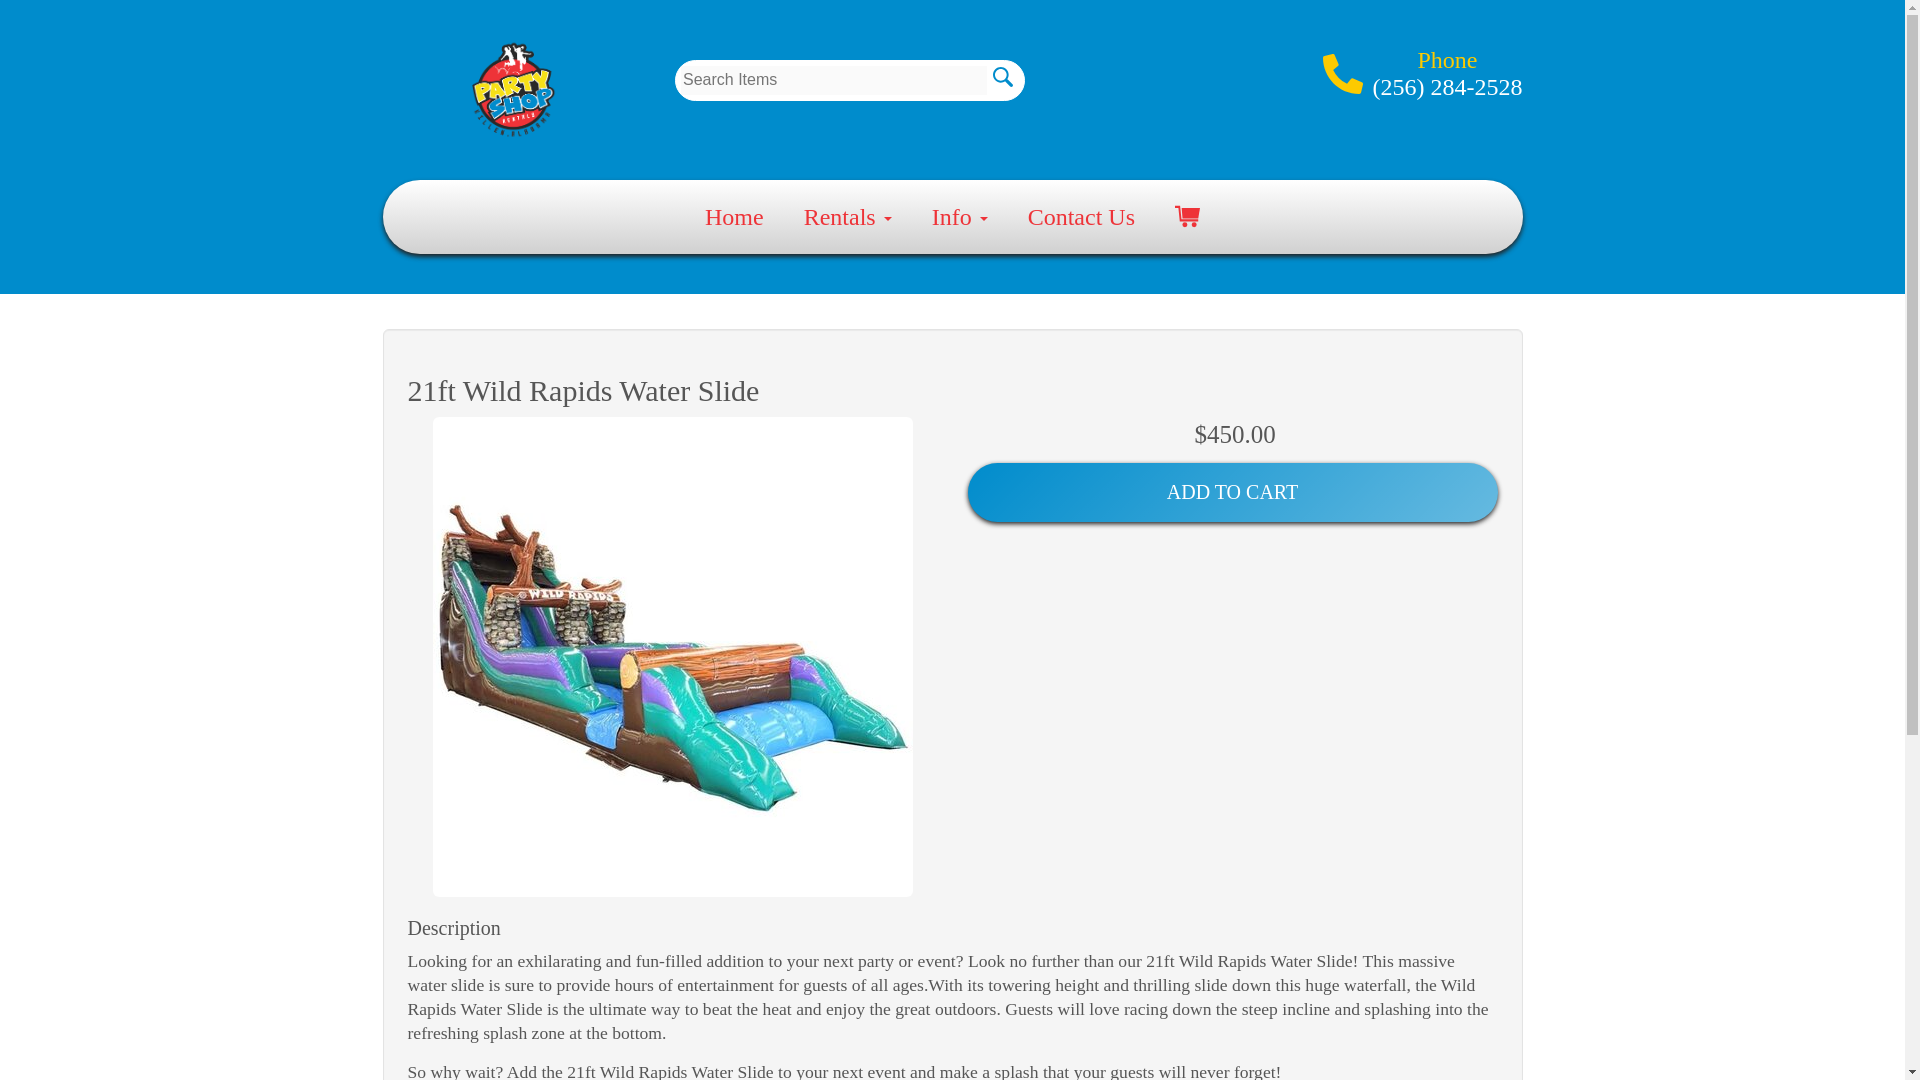 This screenshot has width=1920, height=1080. What do you see at coordinates (1080, 216) in the screenshot?
I see `Contact Us` at bounding box center [1080, 216].